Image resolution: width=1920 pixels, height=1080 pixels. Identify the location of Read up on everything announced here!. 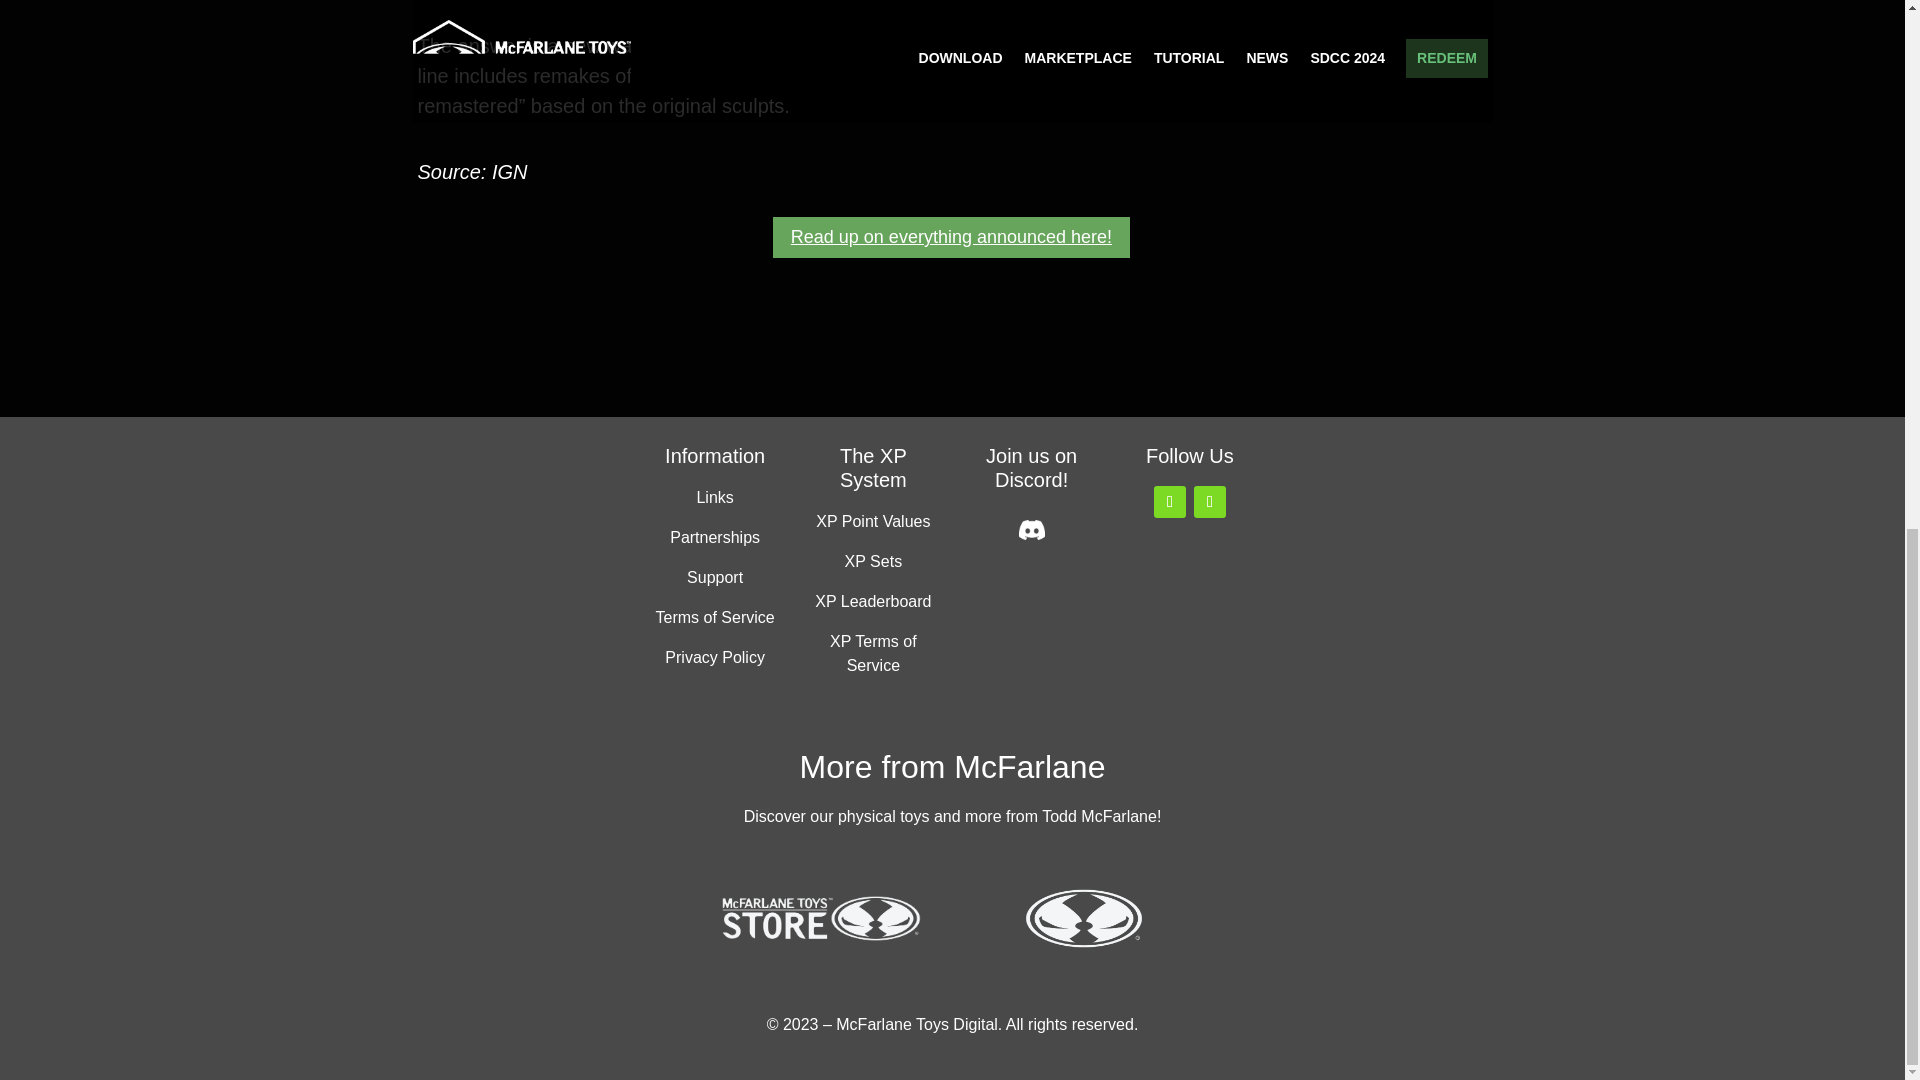
(952, 238).